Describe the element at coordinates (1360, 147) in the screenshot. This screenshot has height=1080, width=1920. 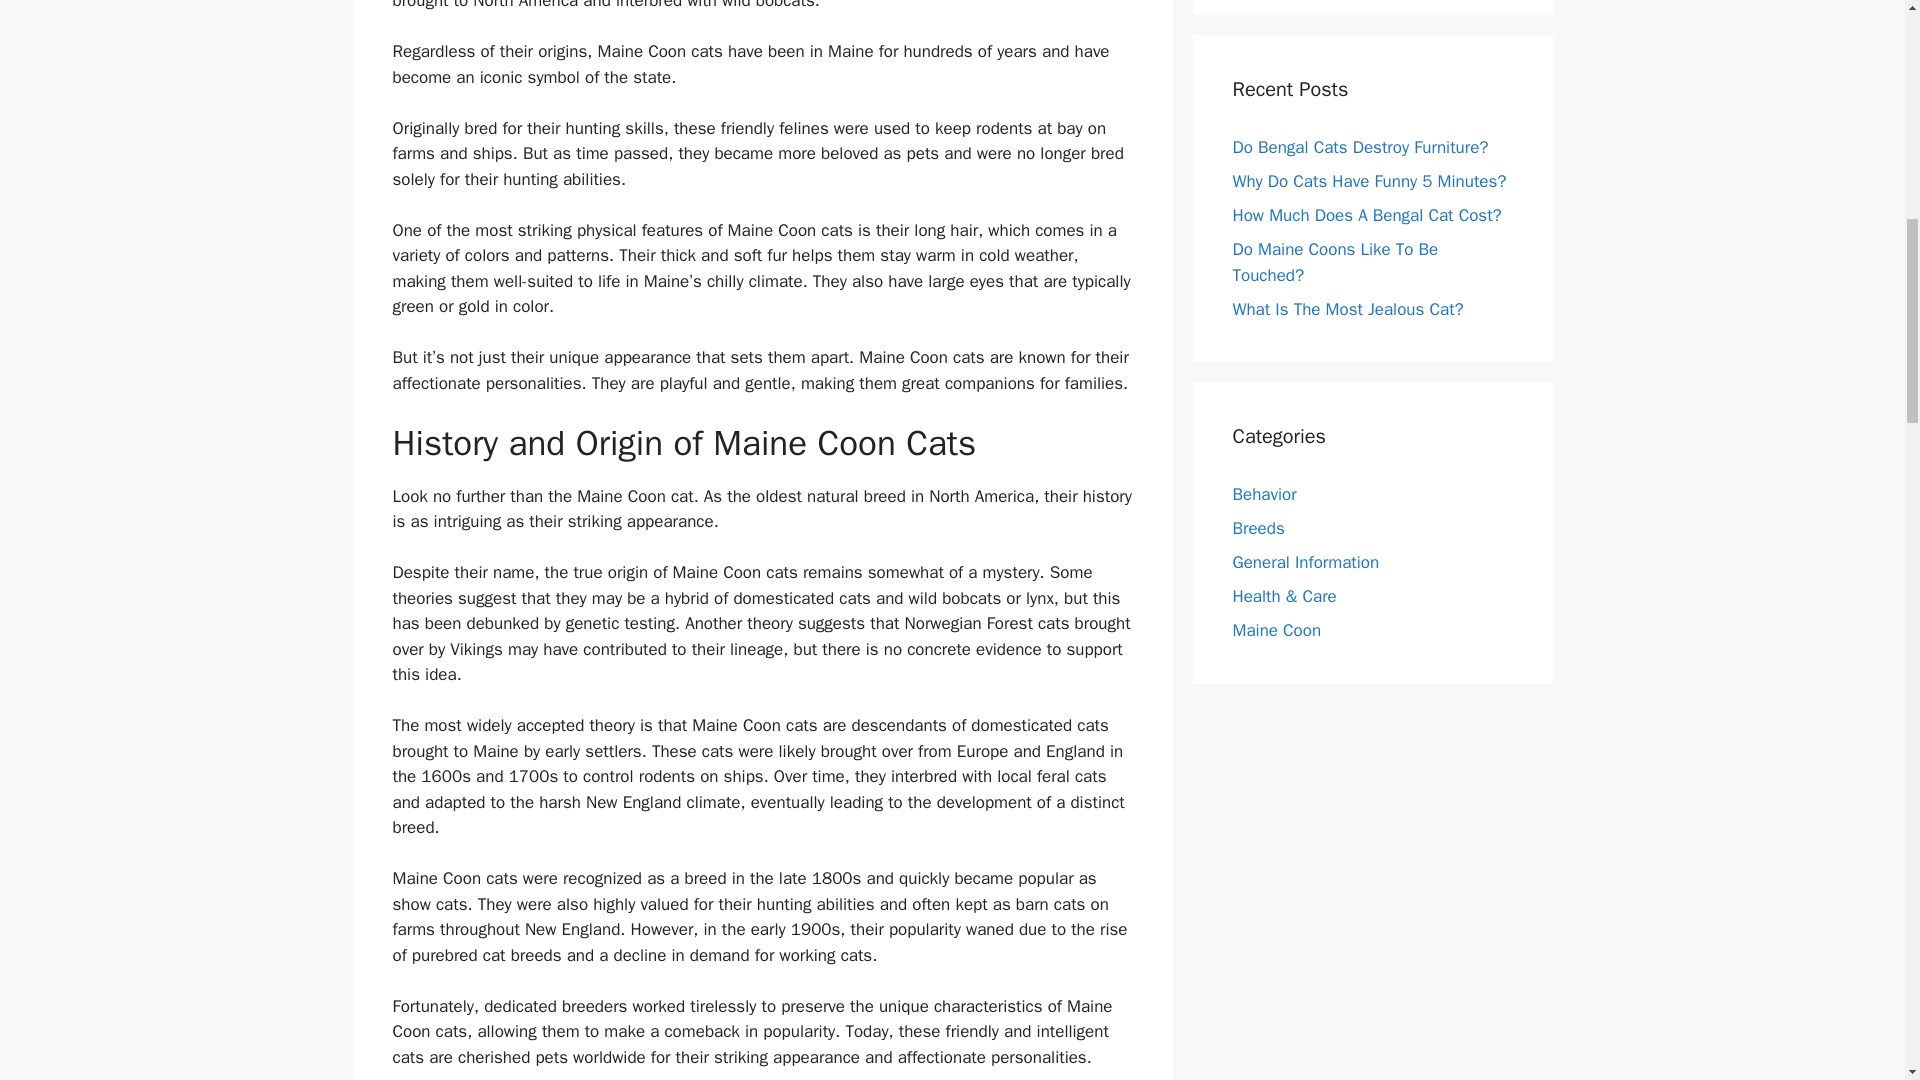
I see `Do Bengal Cats Destroy Furniture?` at that location.